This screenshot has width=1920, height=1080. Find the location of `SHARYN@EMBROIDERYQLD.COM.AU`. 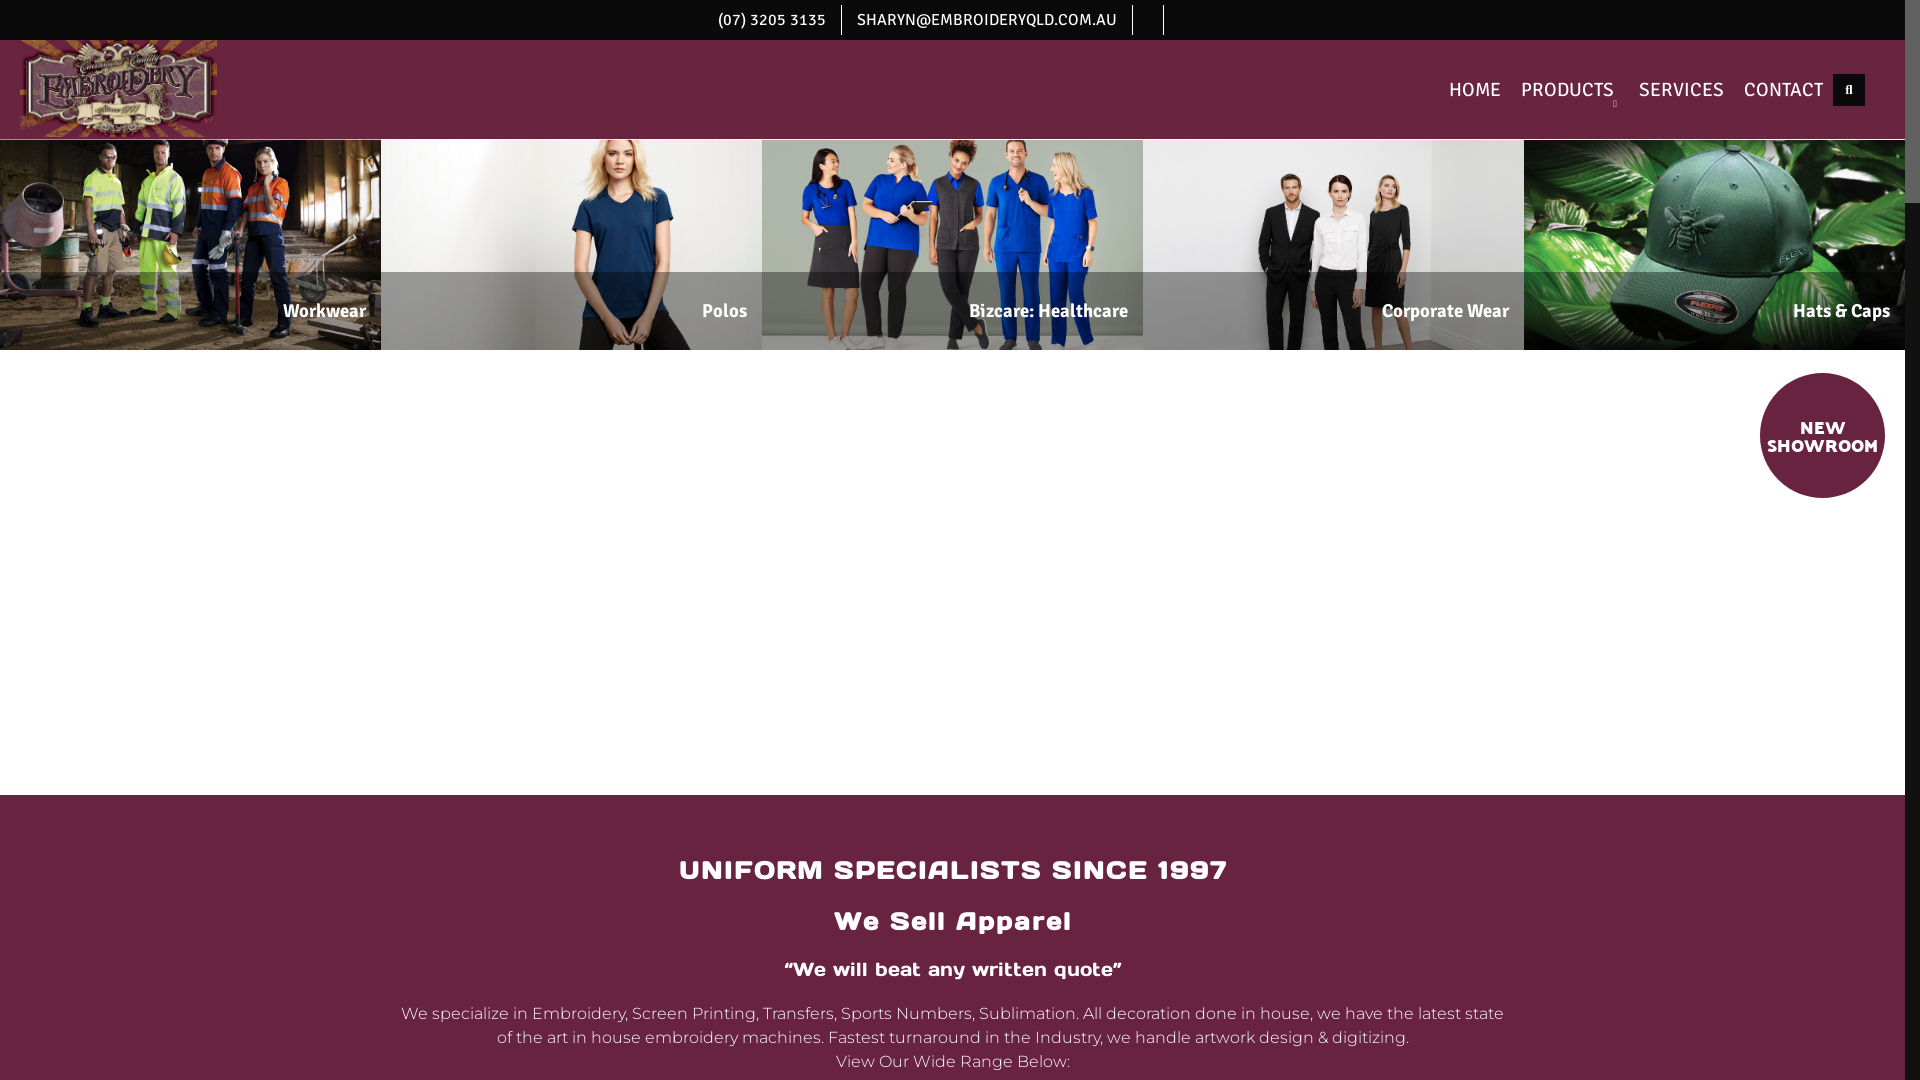

SHARYN@EMBROIDERYQLD.COM.AU is located at coordinates (986, 20).